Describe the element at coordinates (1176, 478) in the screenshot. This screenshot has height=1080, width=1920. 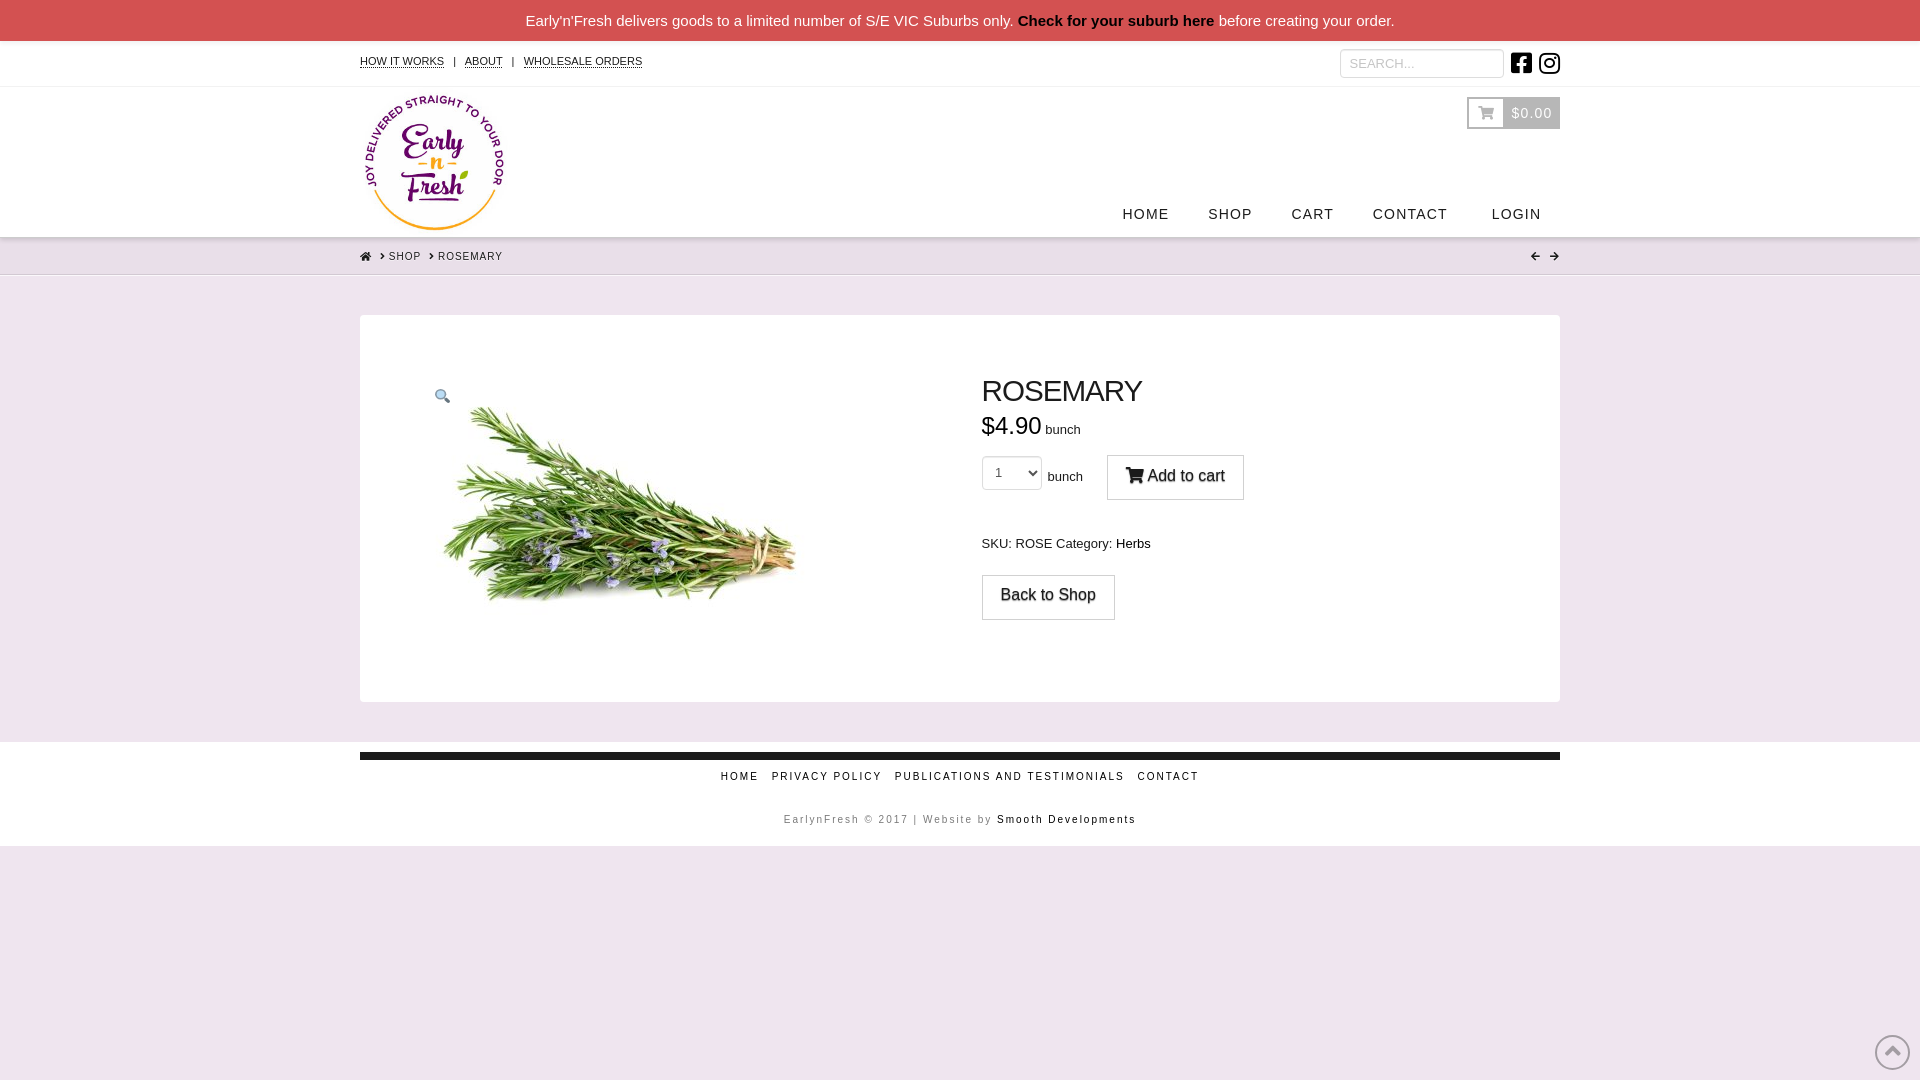
I see `Add to cart` at that location.